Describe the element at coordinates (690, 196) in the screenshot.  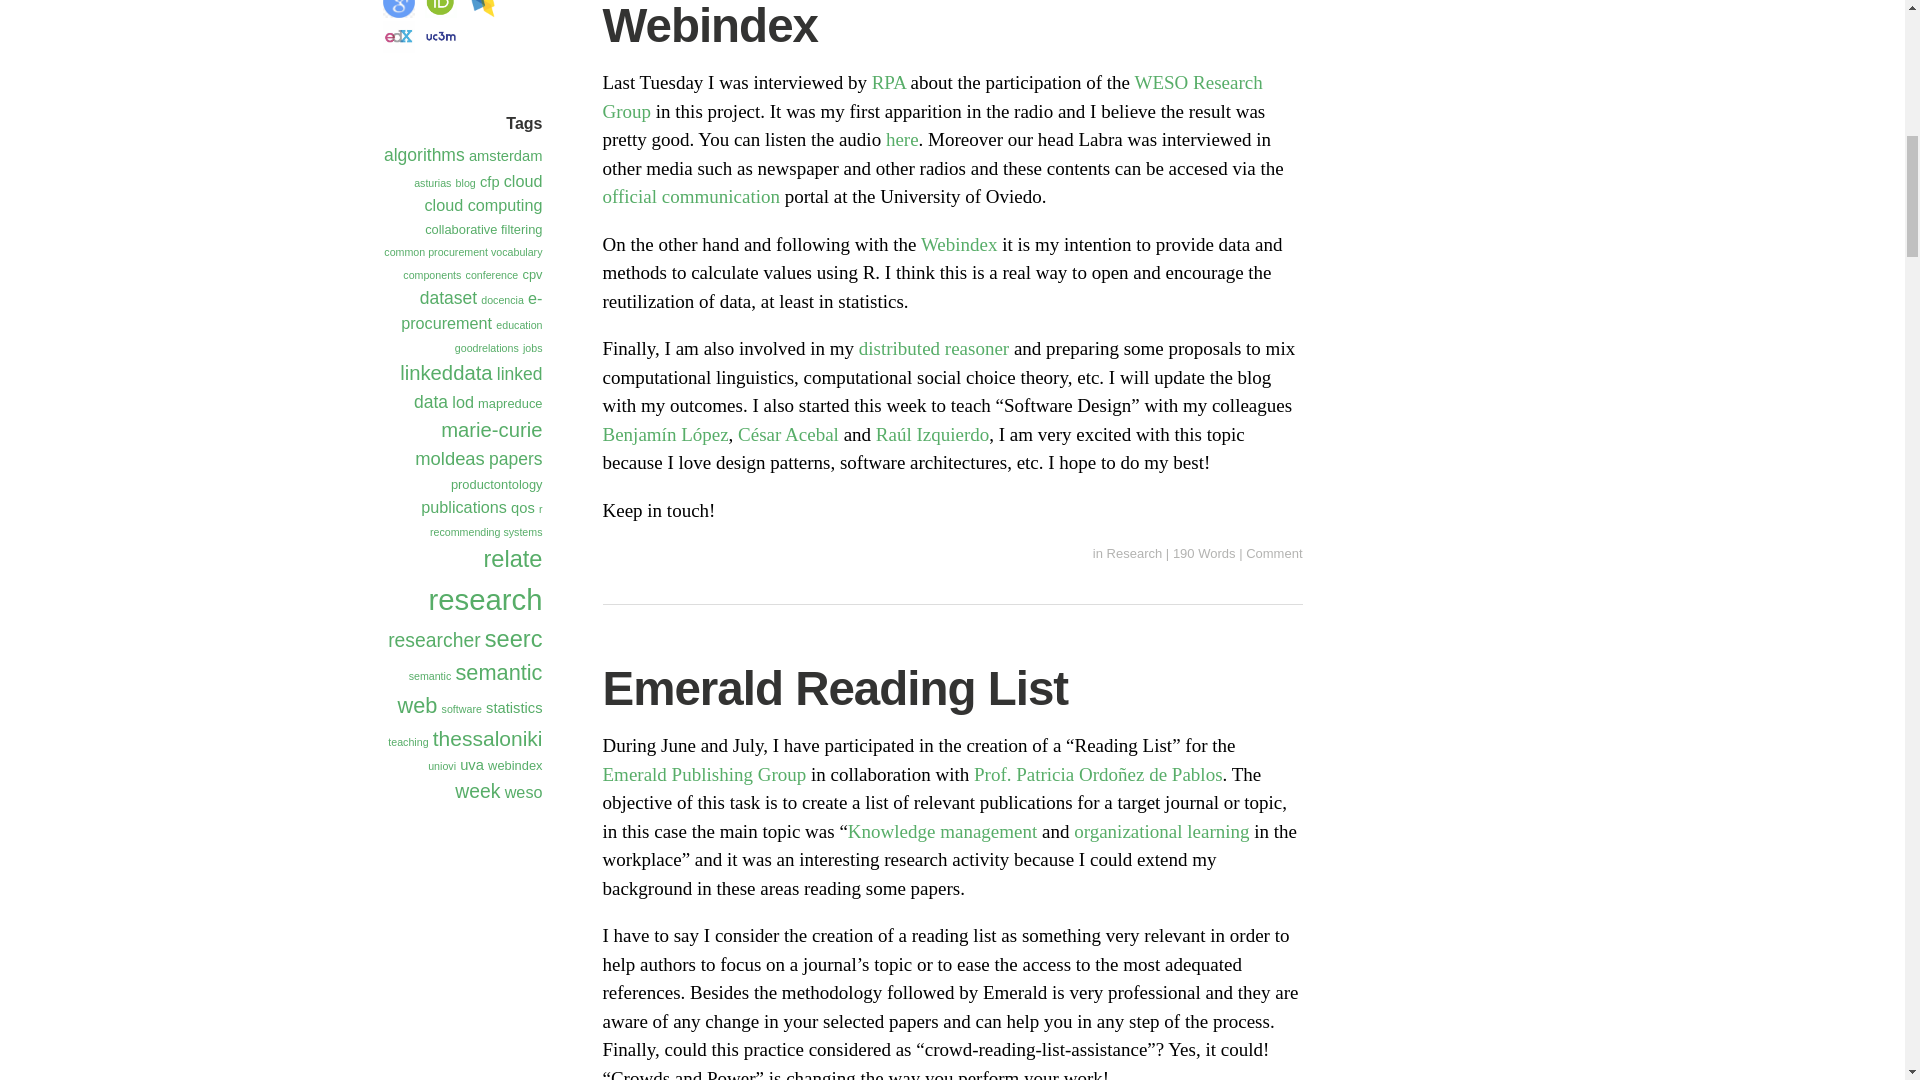
I see `official communication` at that location.